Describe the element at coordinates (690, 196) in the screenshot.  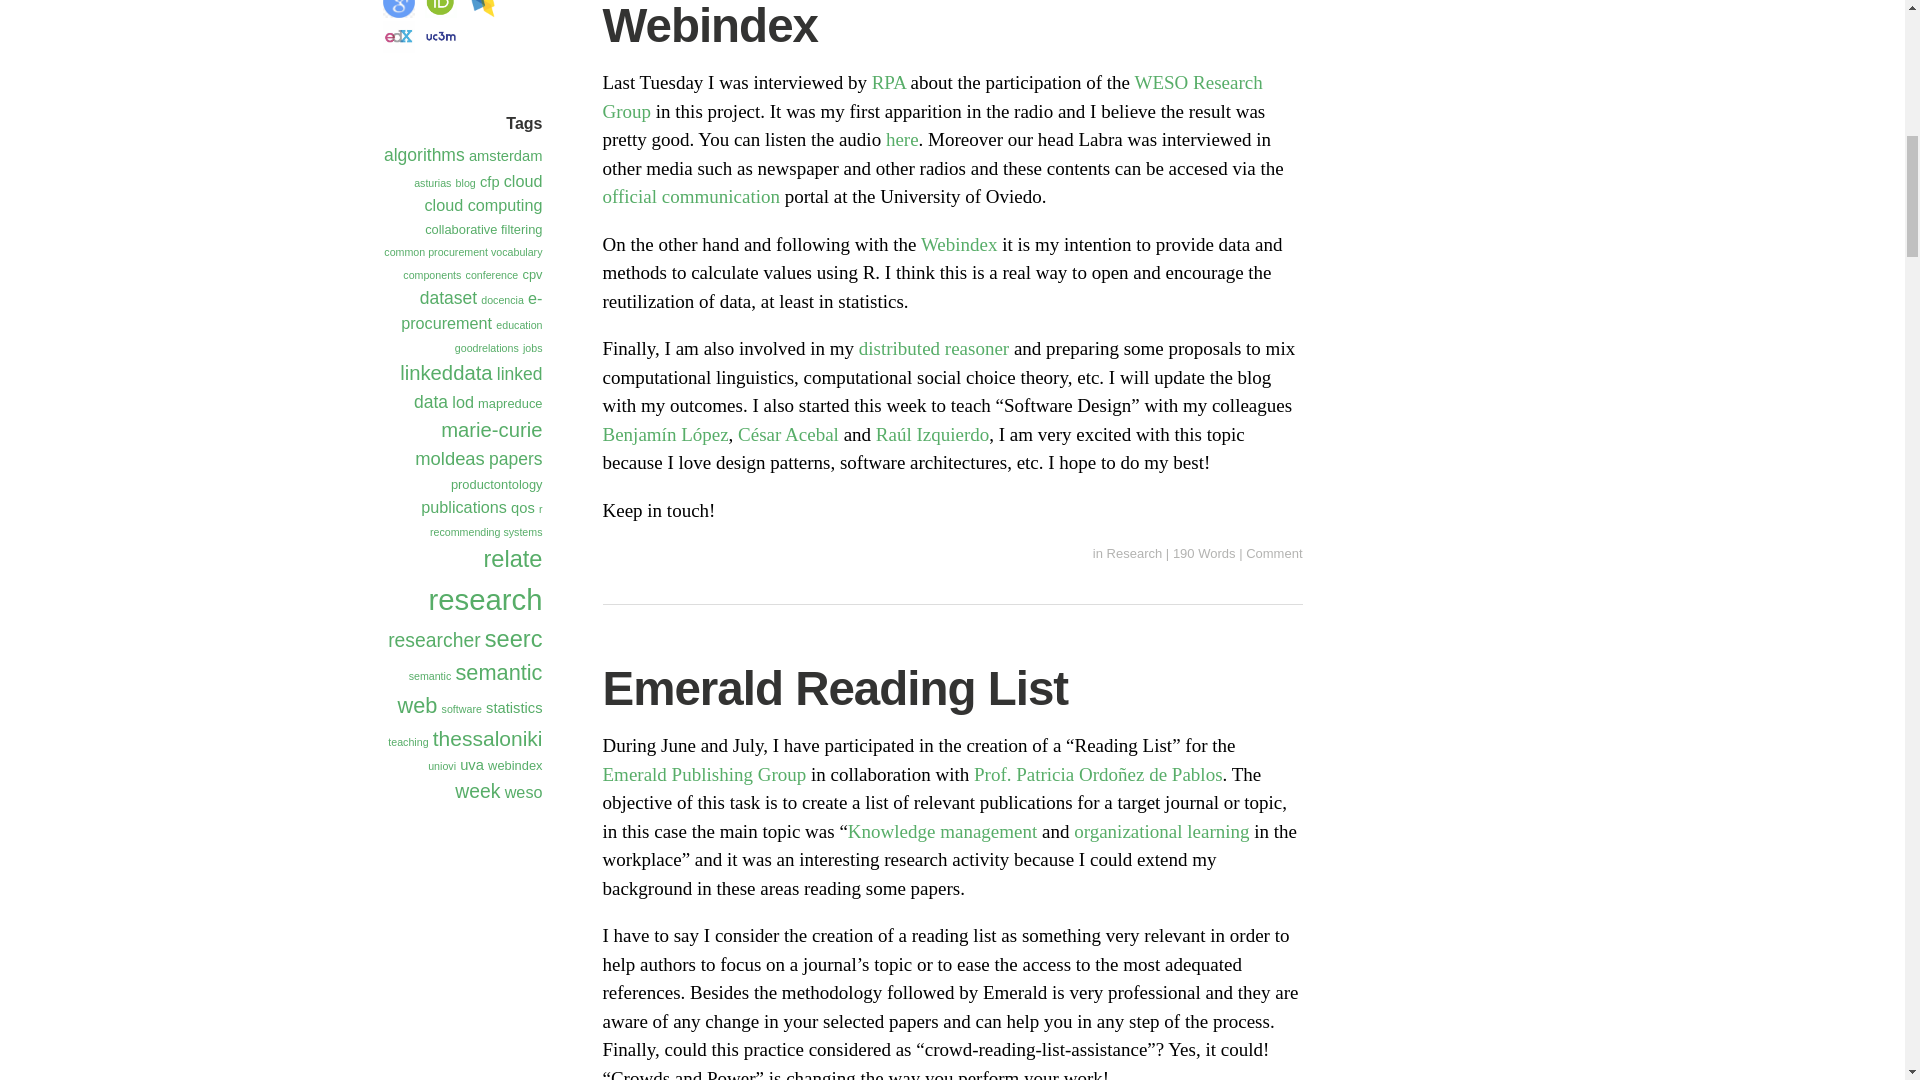
I see `official communication` at that location.